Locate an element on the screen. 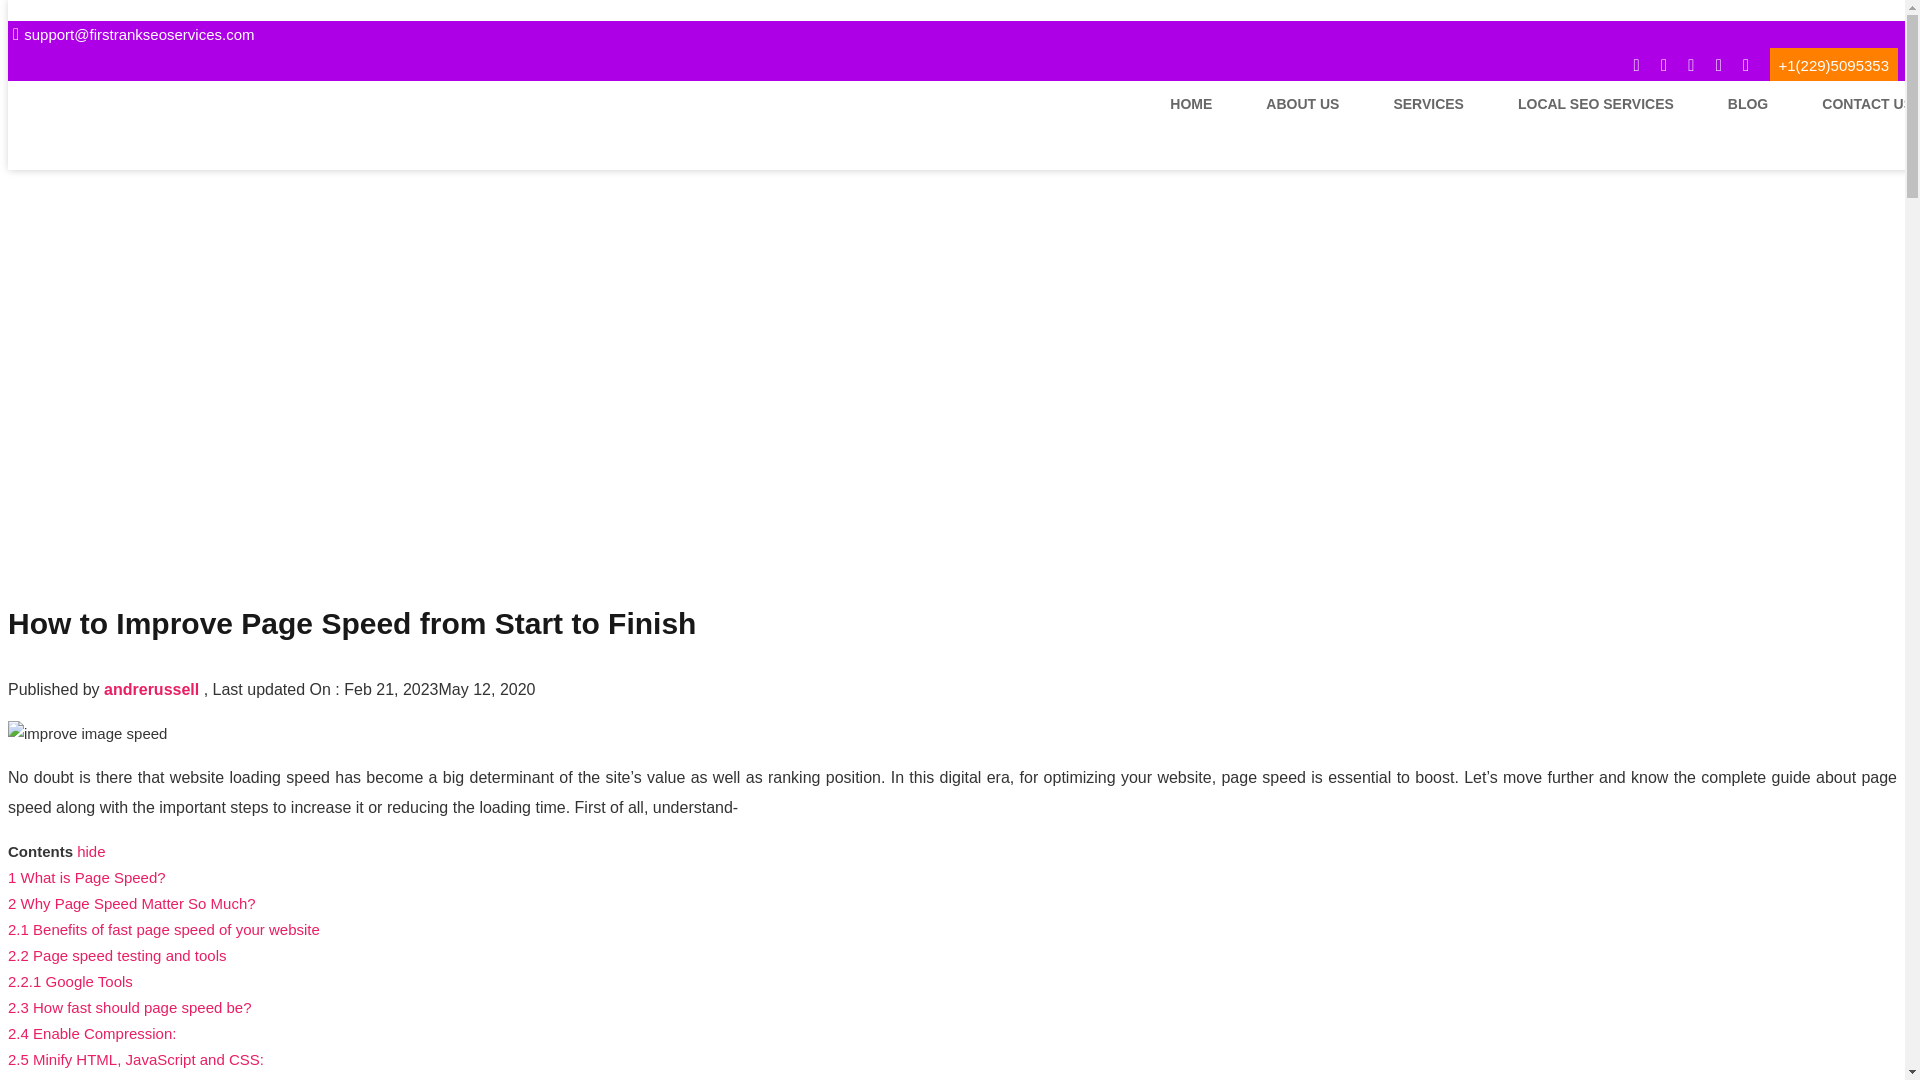  Submit is located at coordinates (174, 496).